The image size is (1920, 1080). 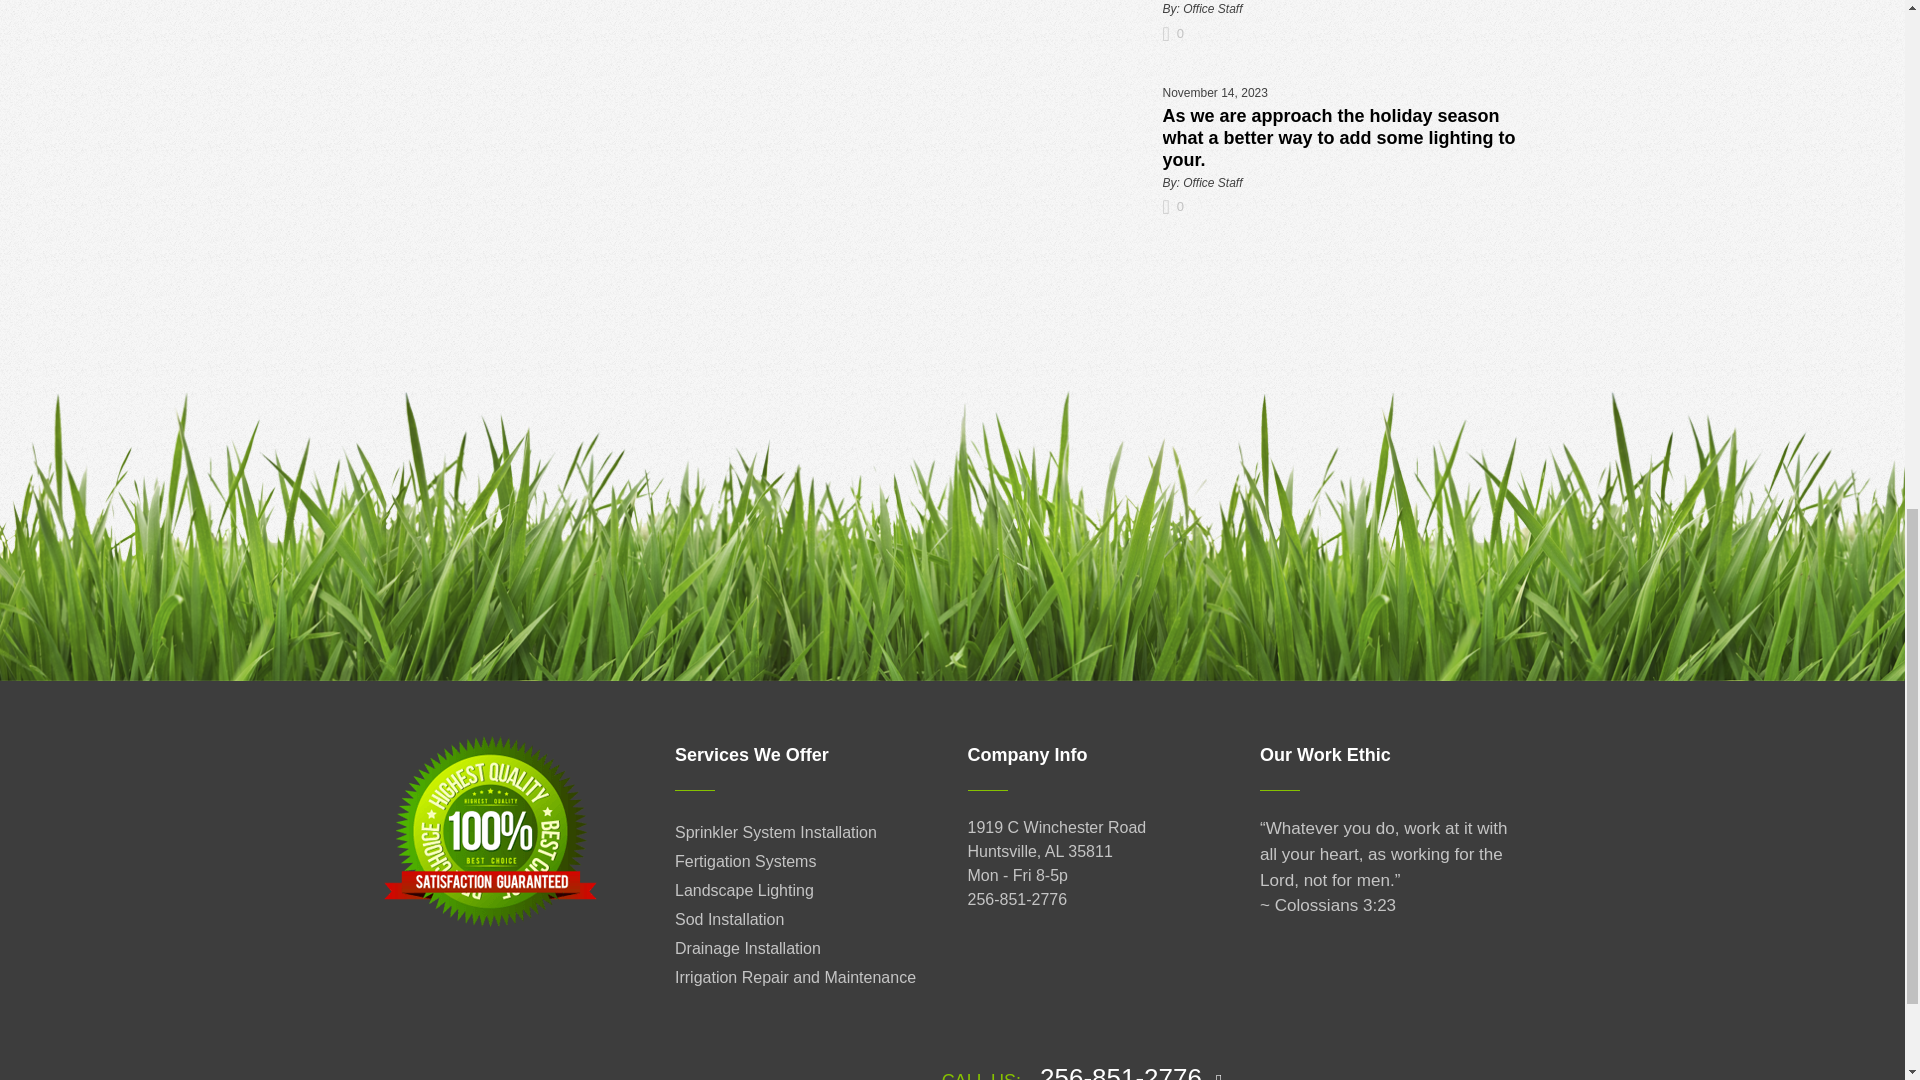 What do you see at coordinates (746, 862) in the screenshot?
I see `Fertigation Systems` at bounding box center [746, 862].